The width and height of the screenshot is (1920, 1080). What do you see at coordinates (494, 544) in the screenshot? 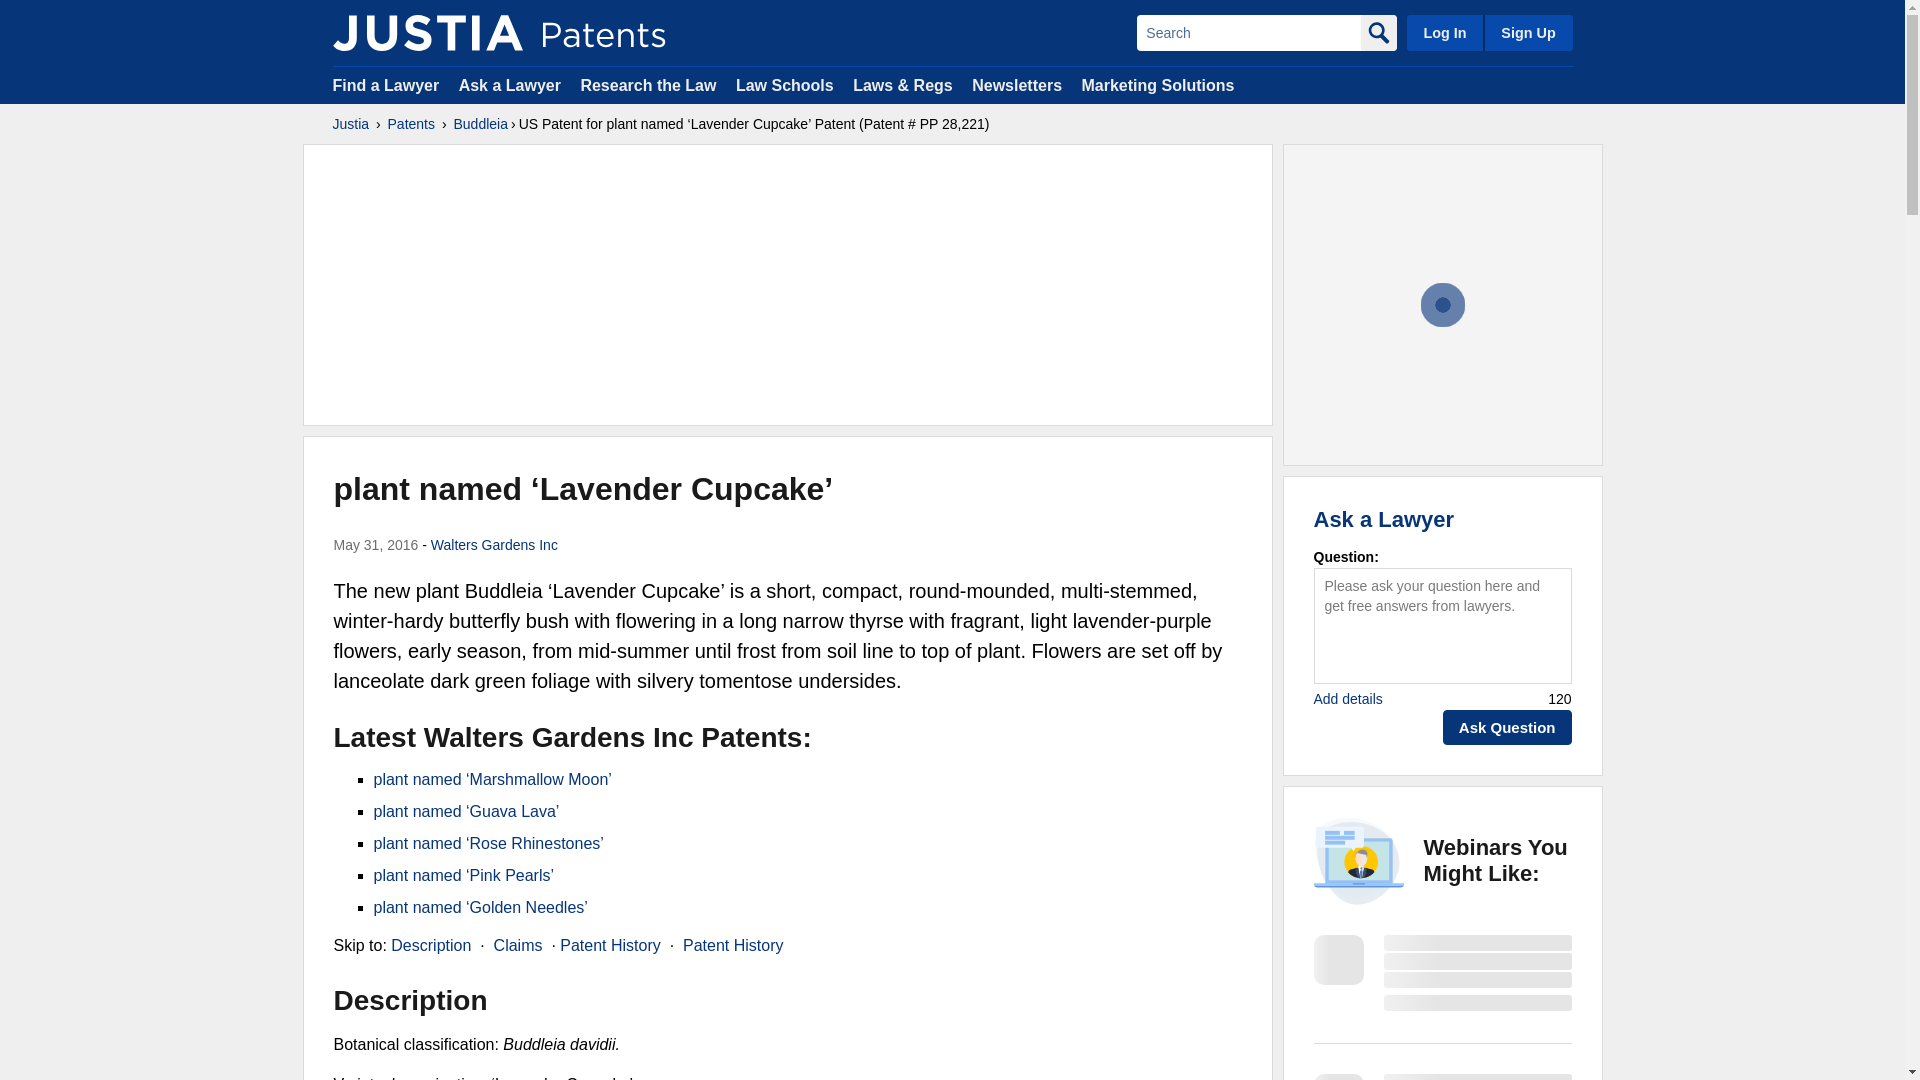
I see `Walters Gardens Inc` at bounding box center [494, 544].